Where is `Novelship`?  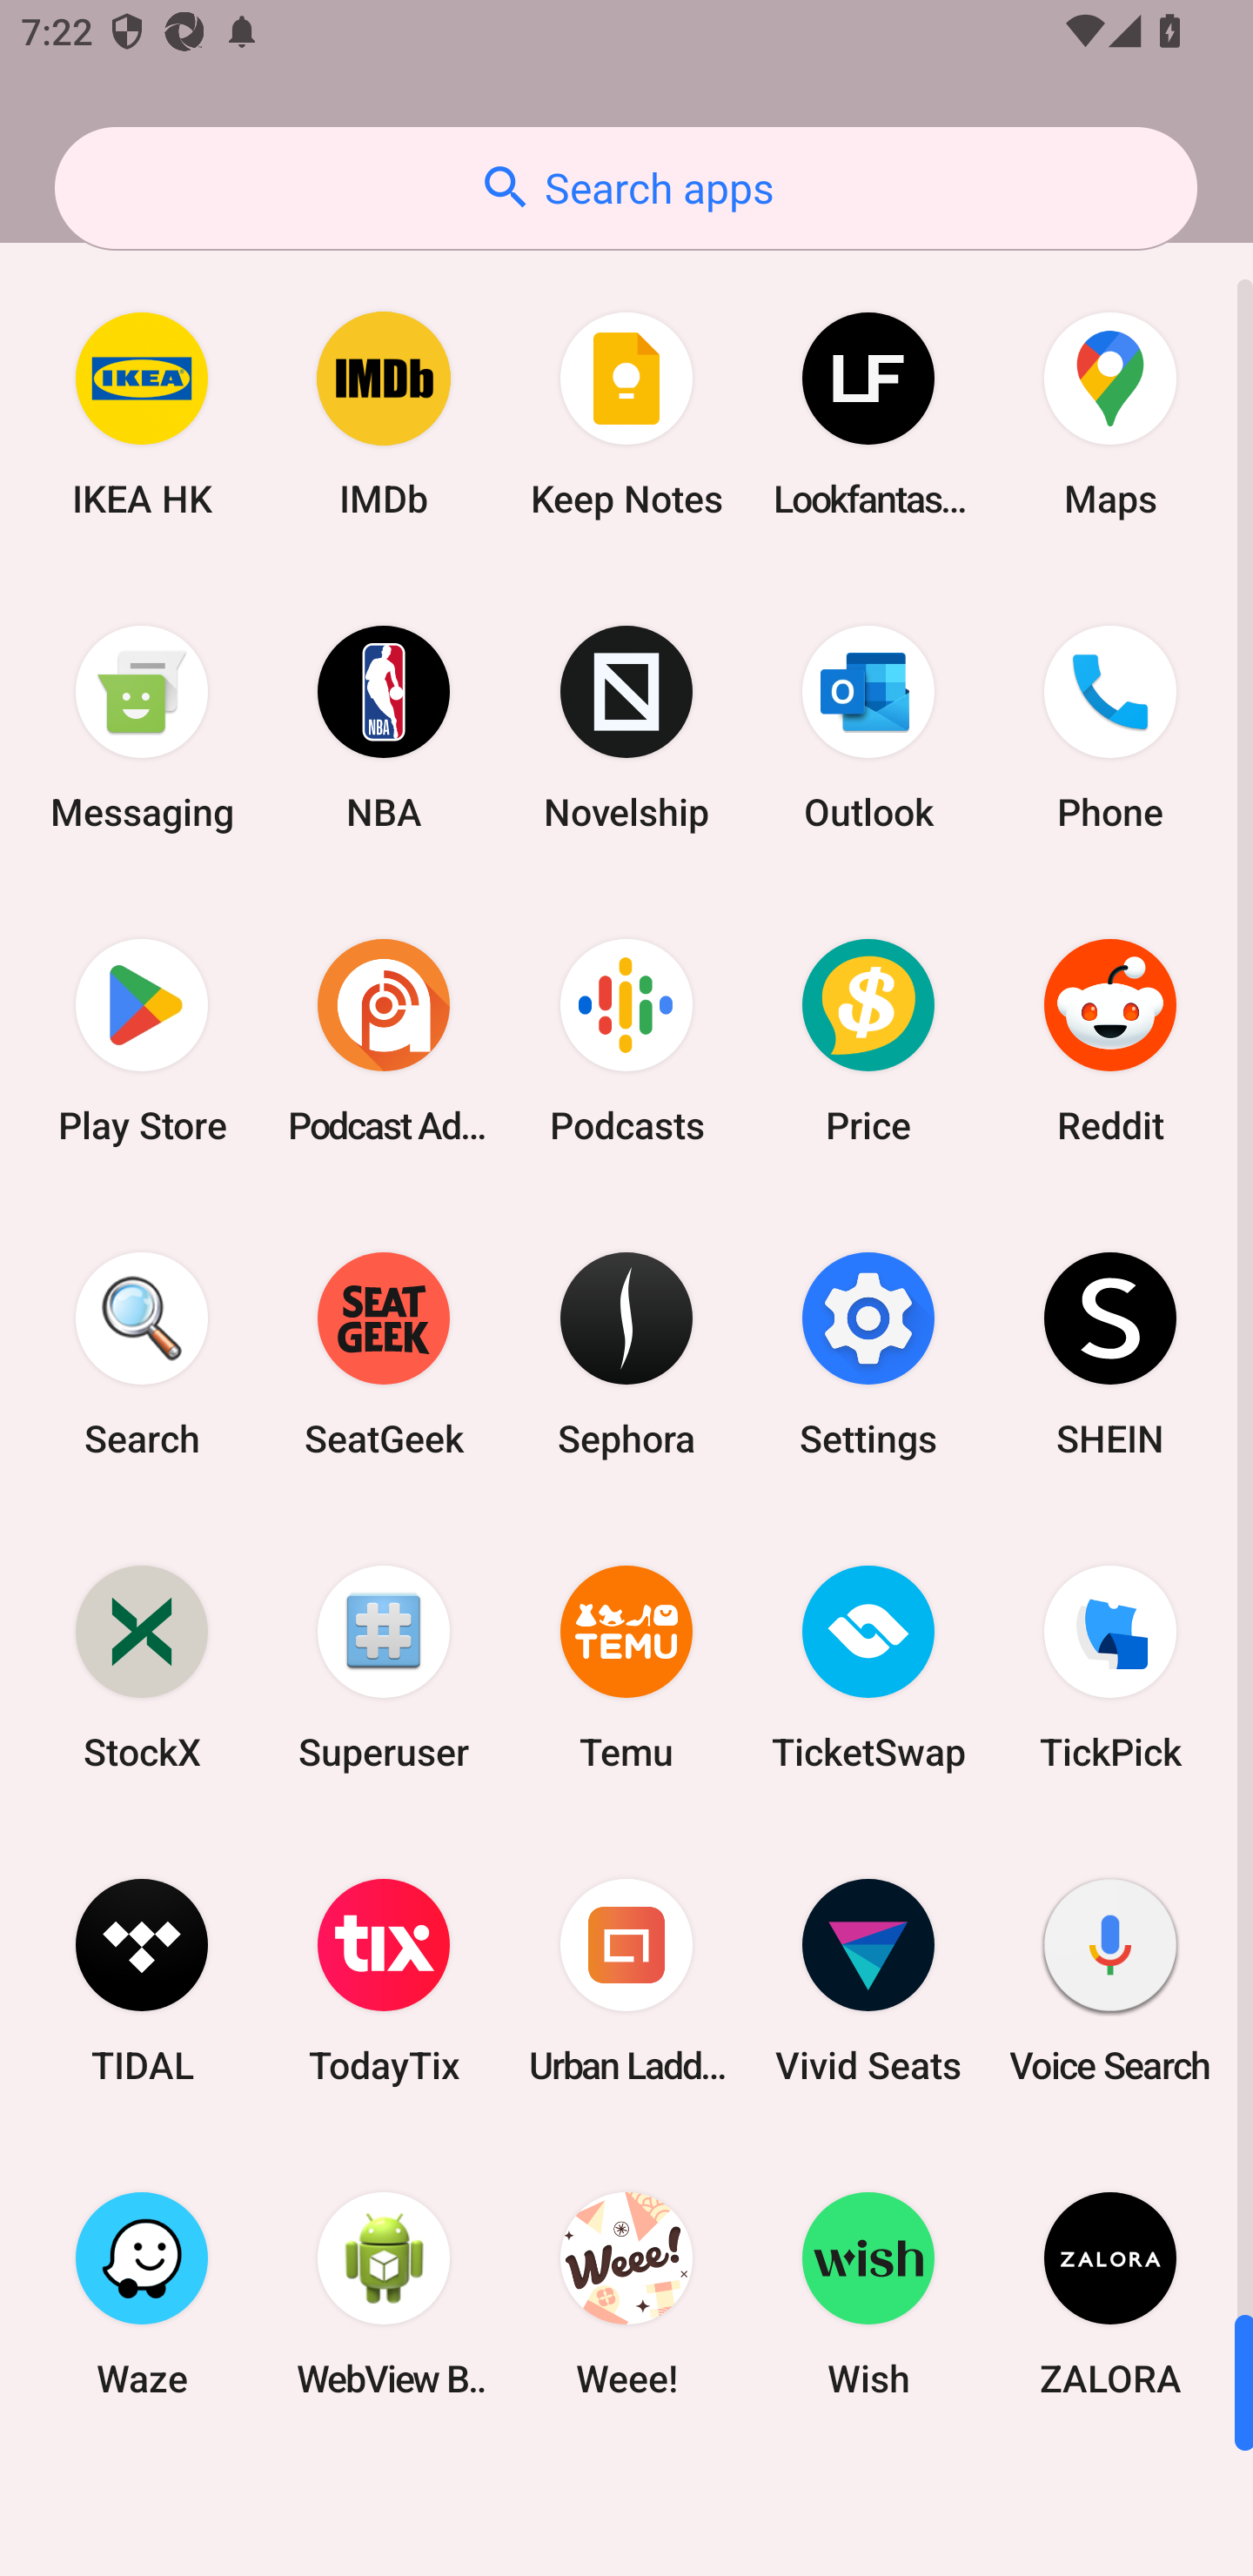 Novelship is located at coordinates (626, 728).